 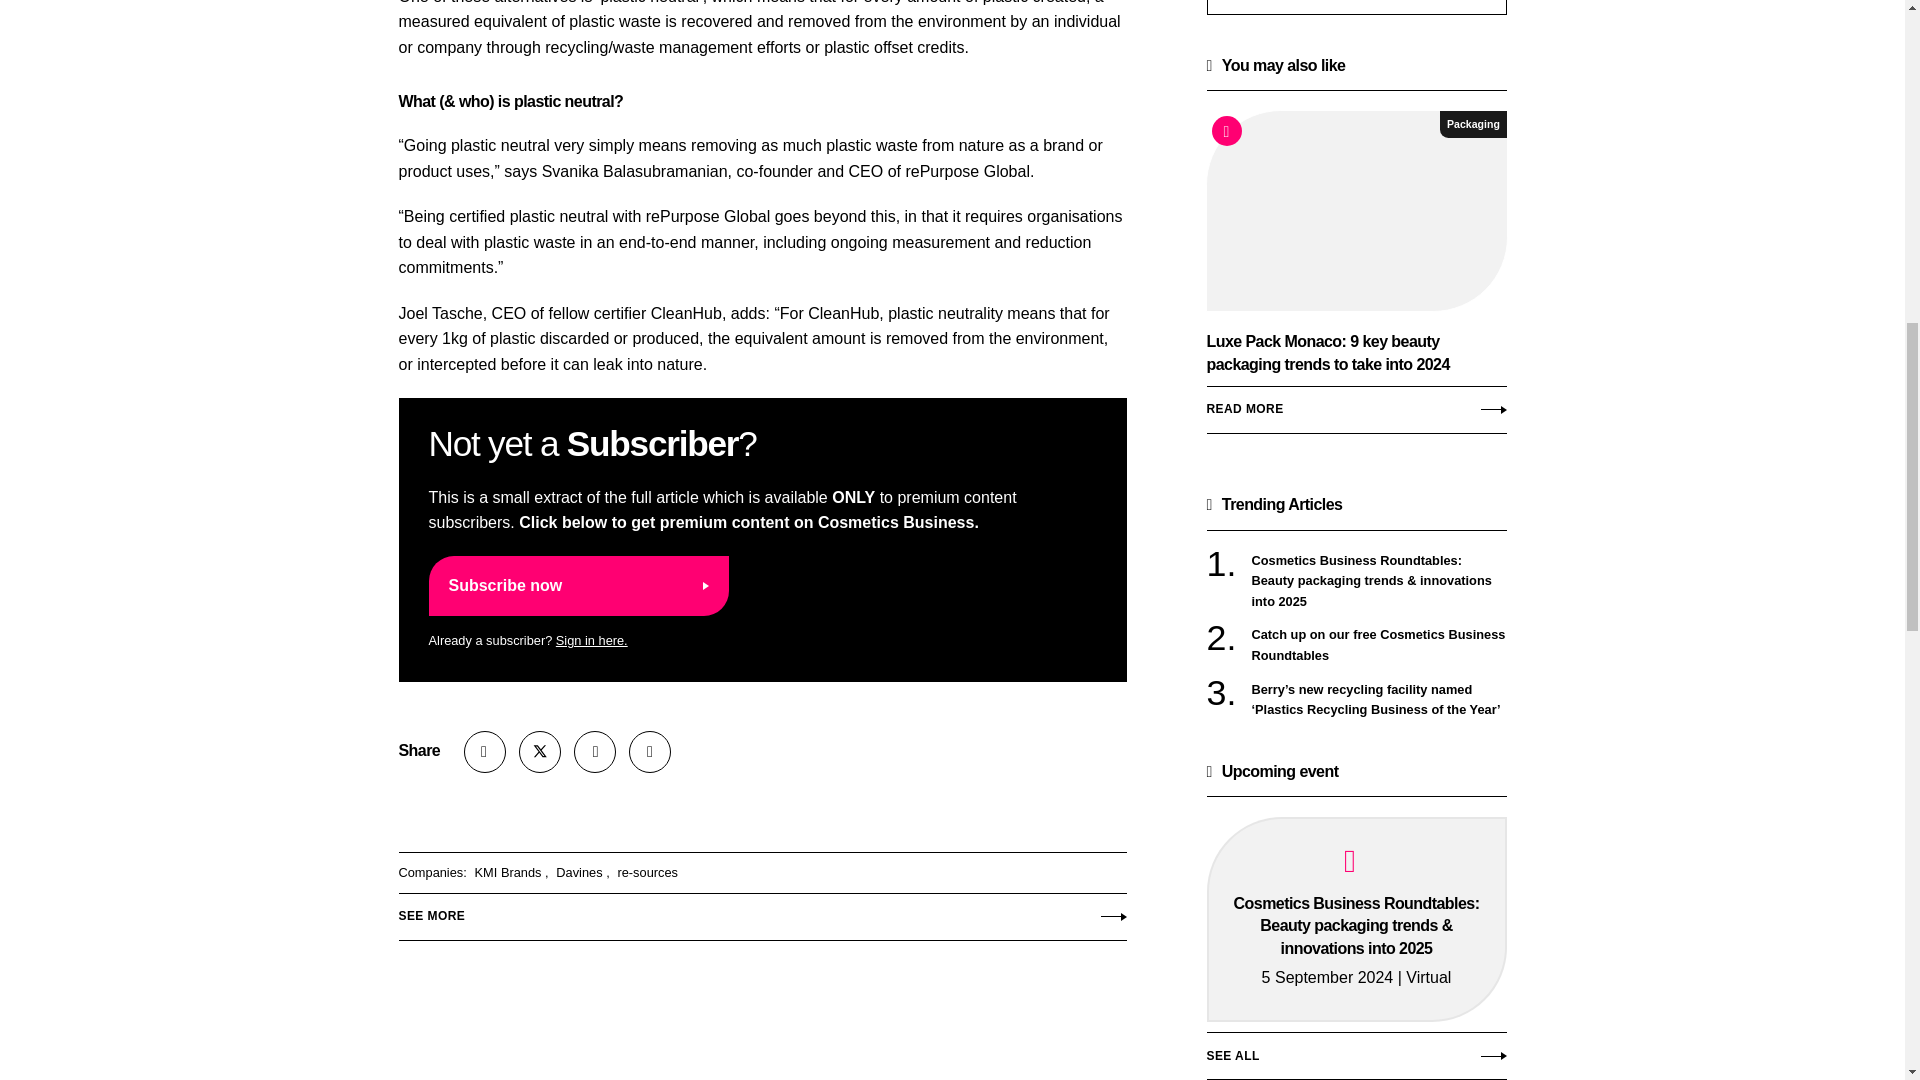 What do you see at coordinates (578, 586) in the screenshot?
I see `Subscribe now` at bounding box center [578, 586].